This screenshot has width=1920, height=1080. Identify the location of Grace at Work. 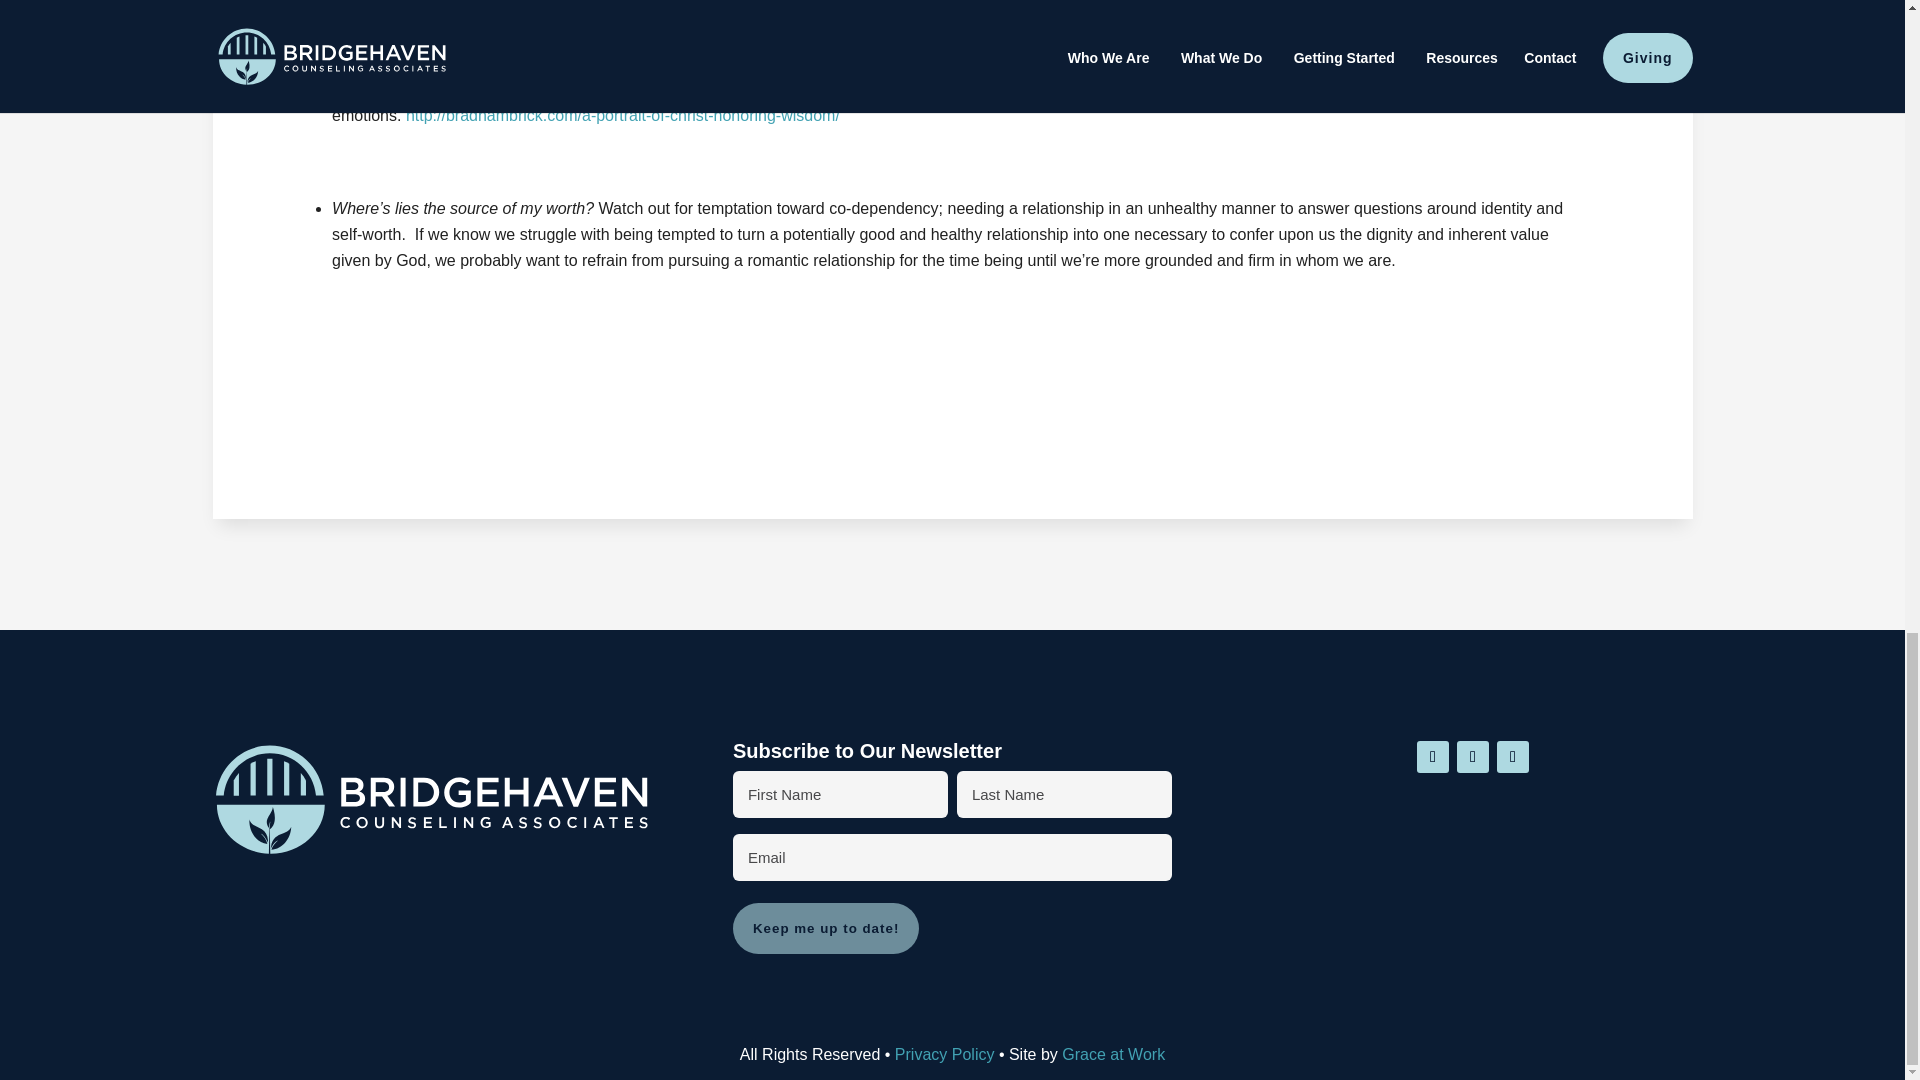
(1113, 1054).